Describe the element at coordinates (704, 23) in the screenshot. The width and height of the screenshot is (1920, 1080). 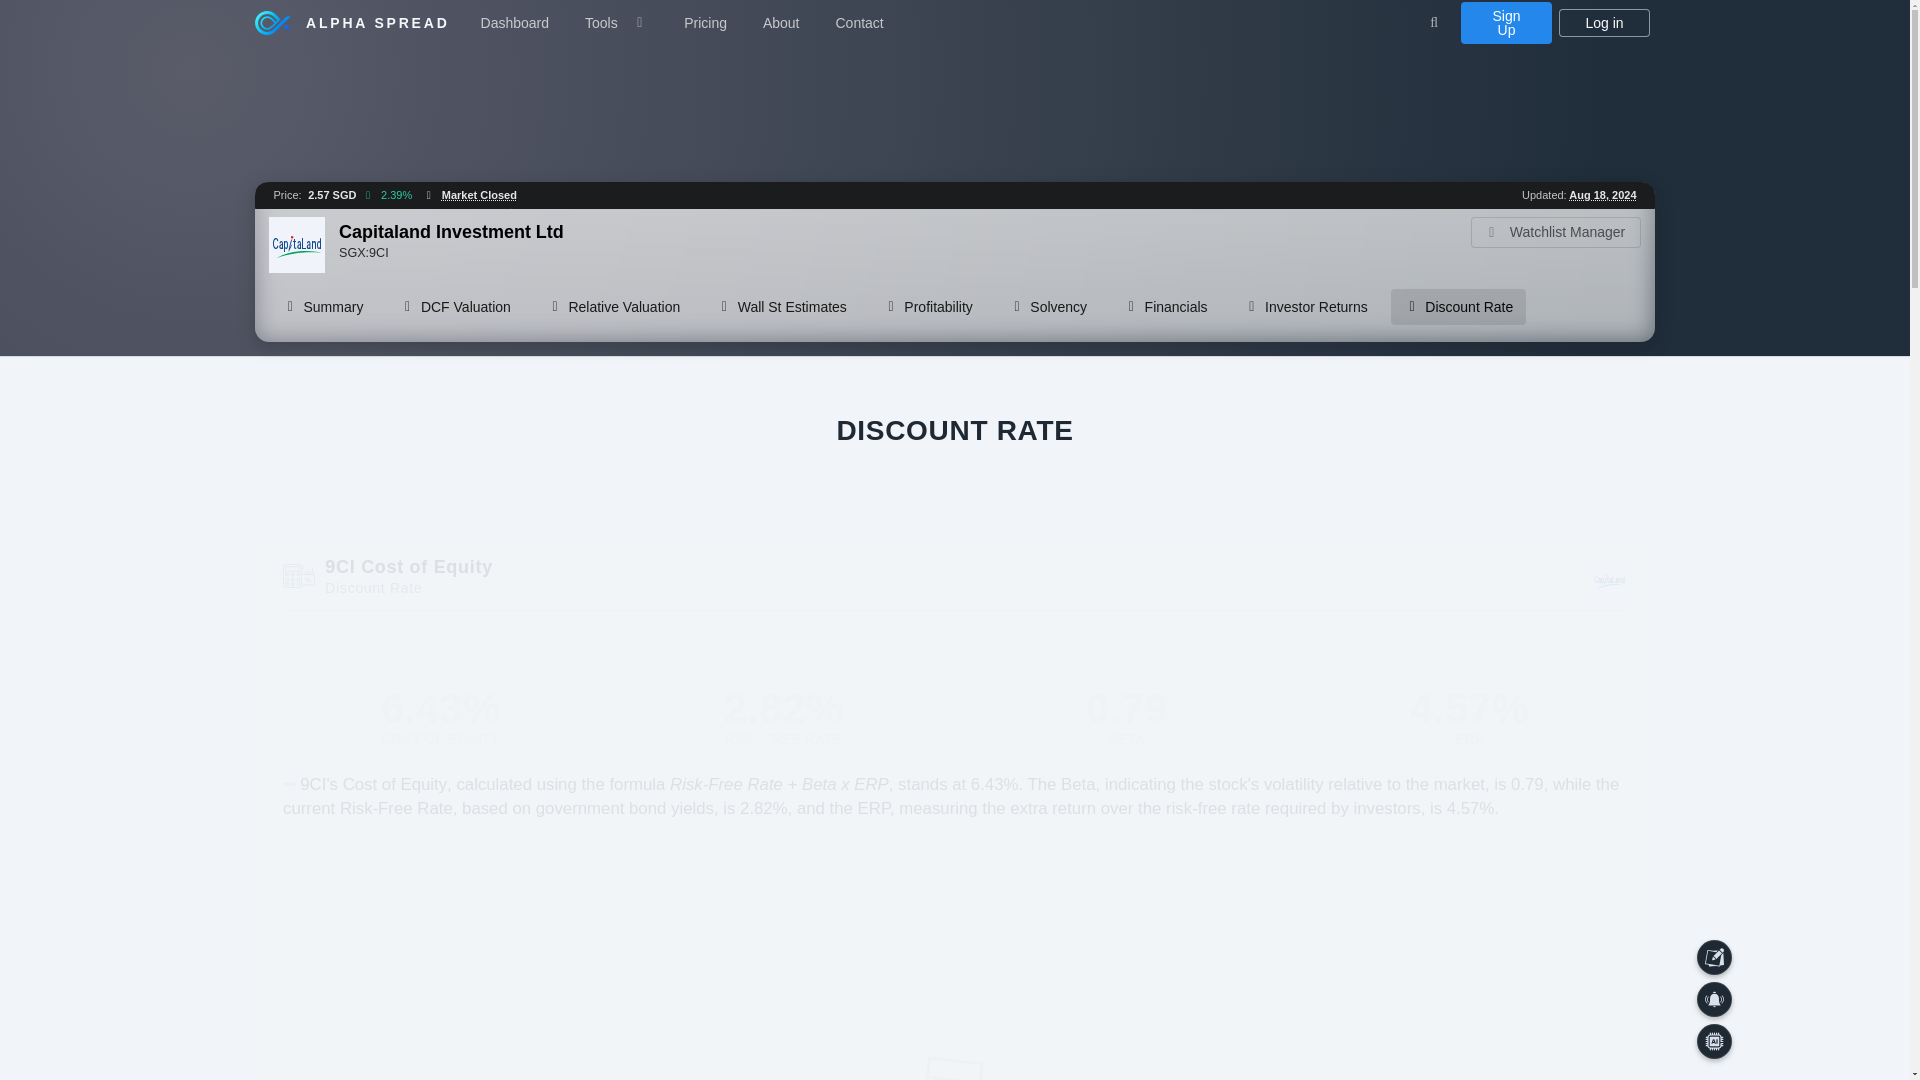
I see `Pricing` at that location.